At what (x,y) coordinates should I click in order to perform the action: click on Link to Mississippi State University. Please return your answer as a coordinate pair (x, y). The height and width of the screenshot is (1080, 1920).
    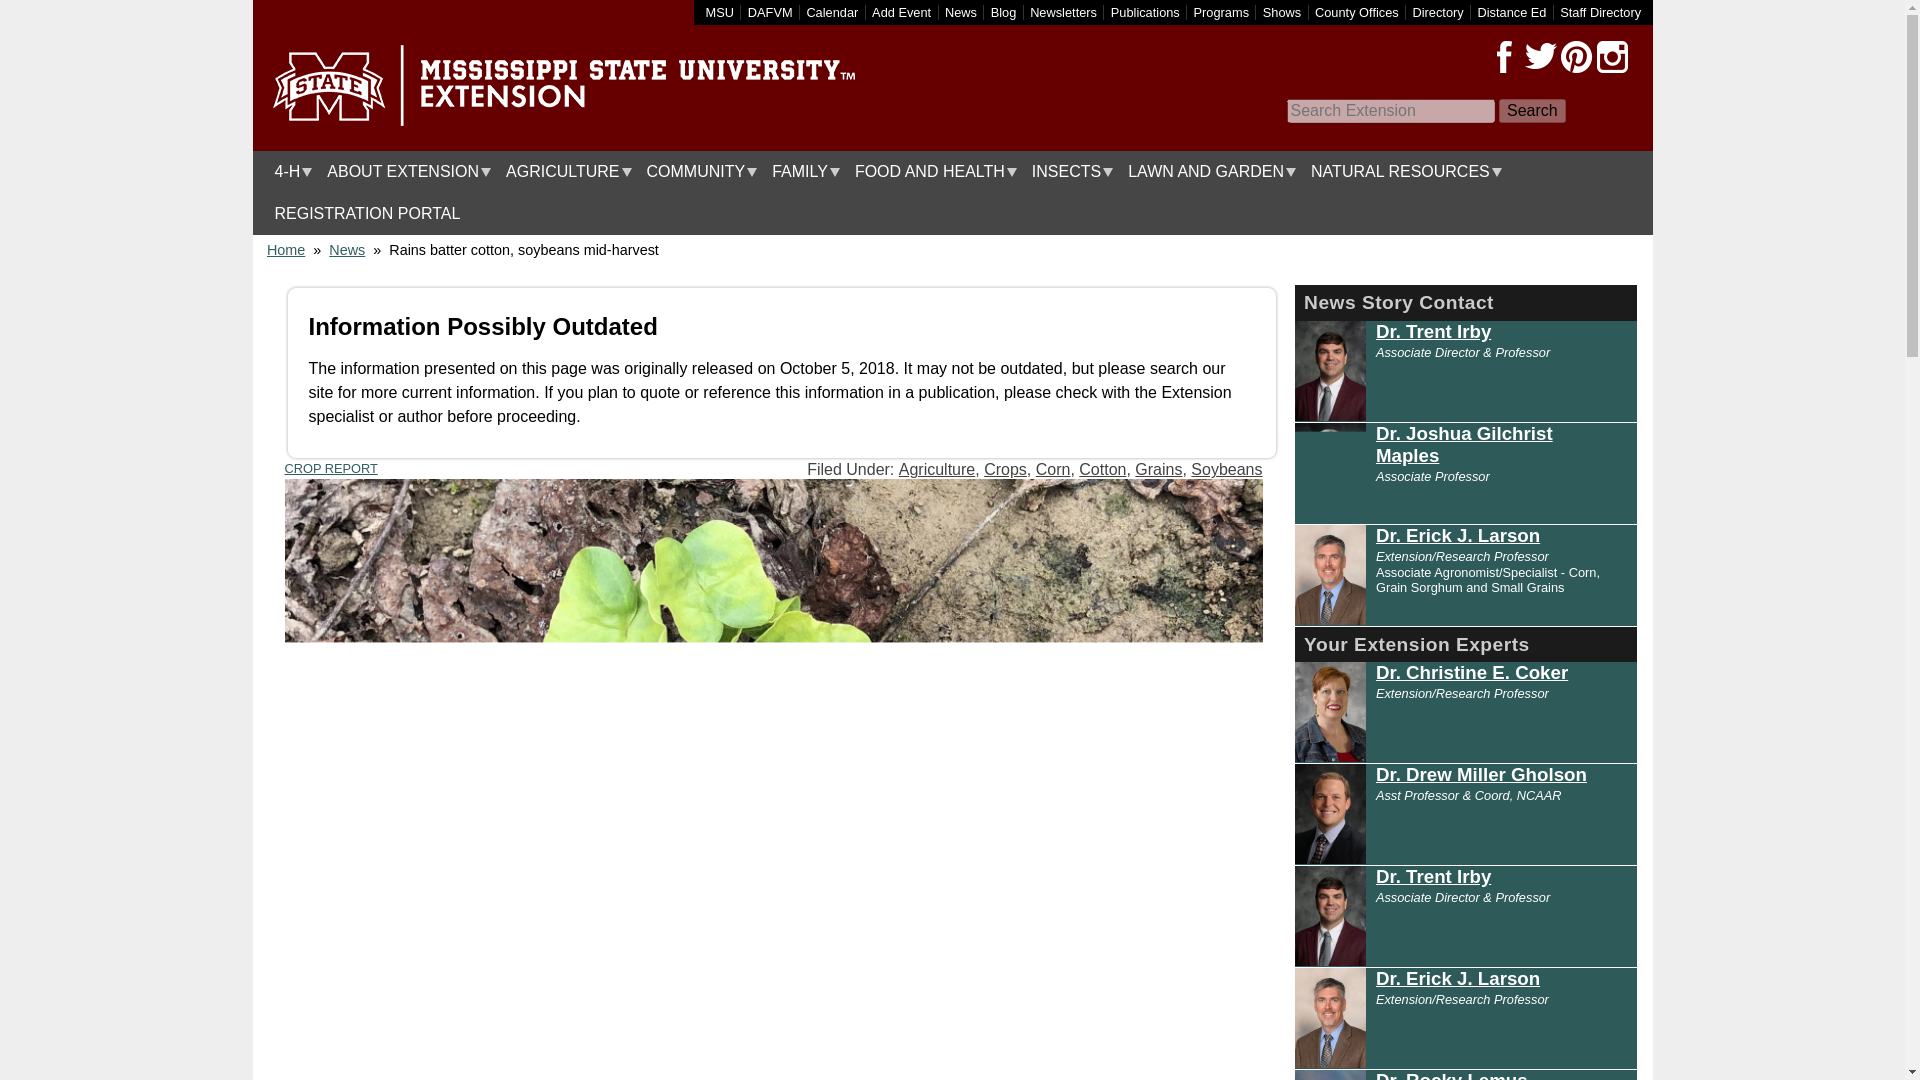
    Looking at the image, I should click on (720, 12).